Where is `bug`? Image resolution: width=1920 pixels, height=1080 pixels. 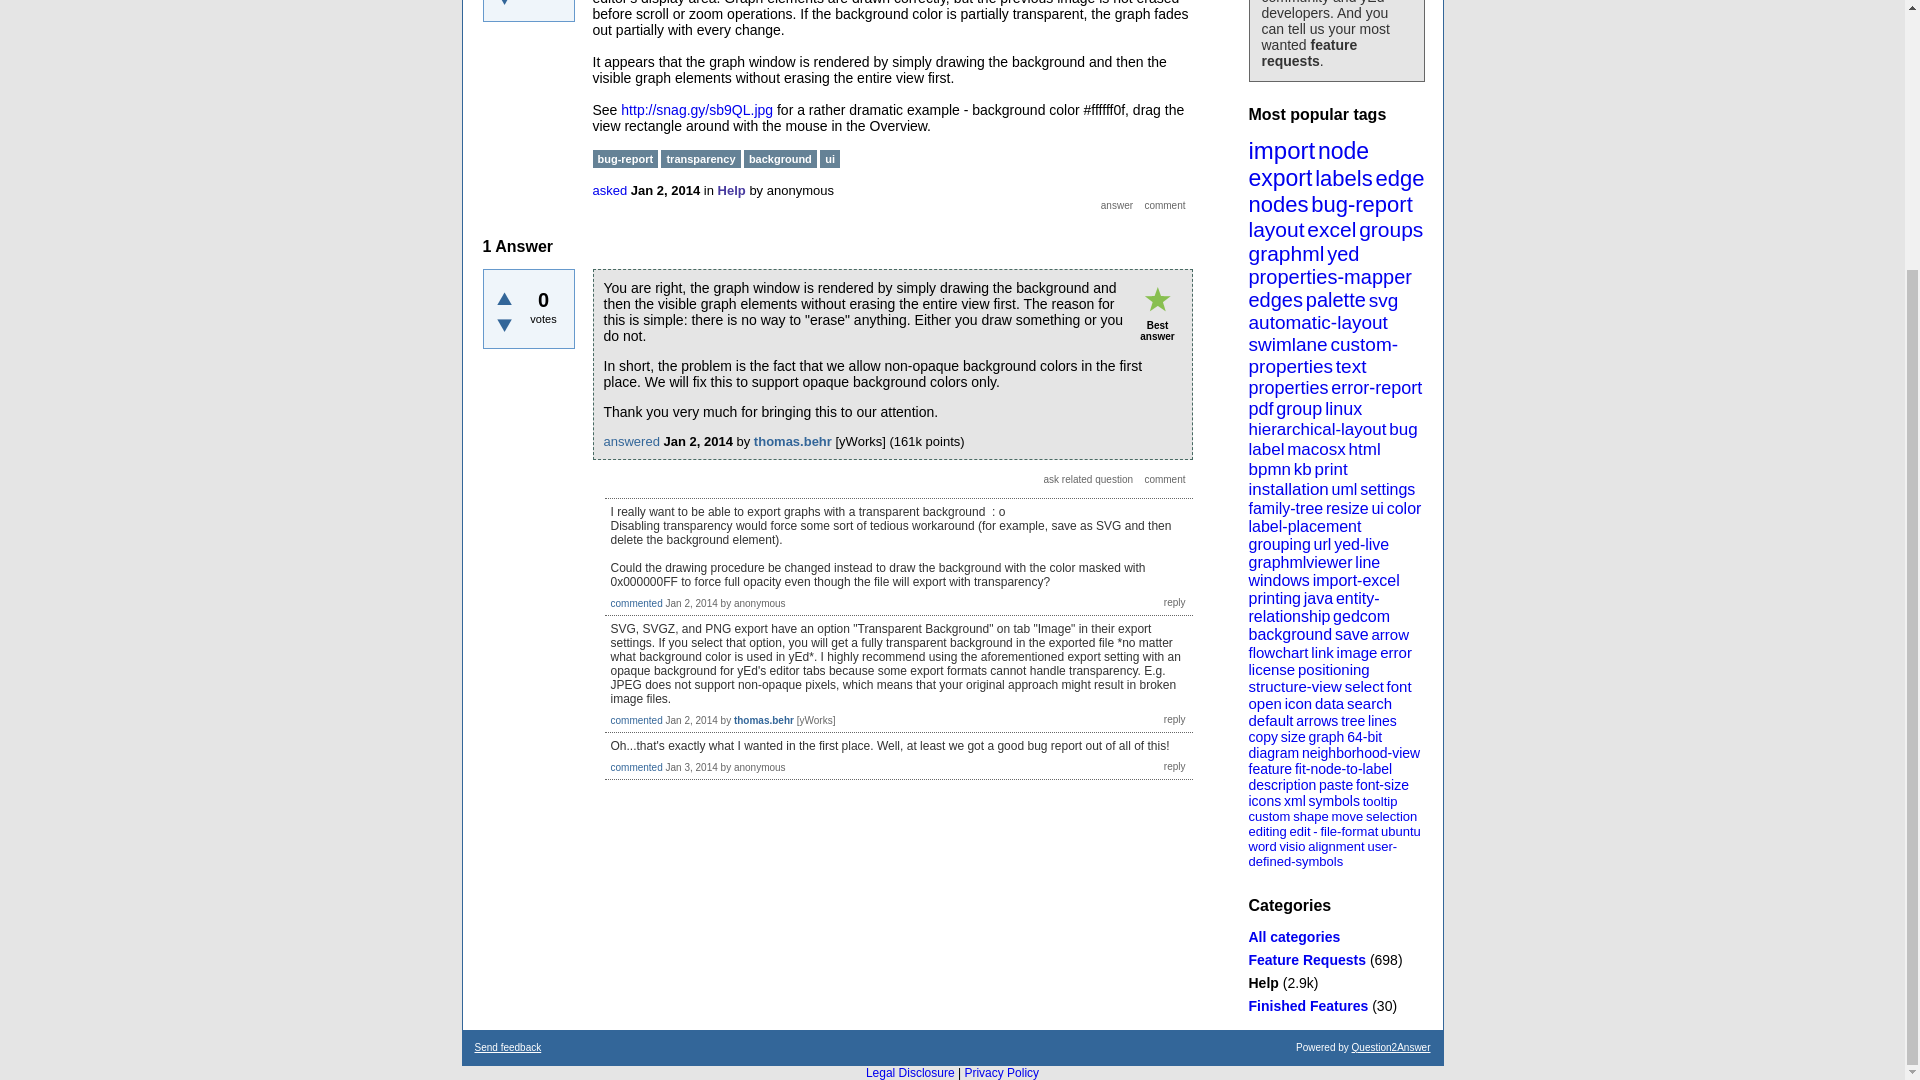
bug is located at coordinates (1402, 429).